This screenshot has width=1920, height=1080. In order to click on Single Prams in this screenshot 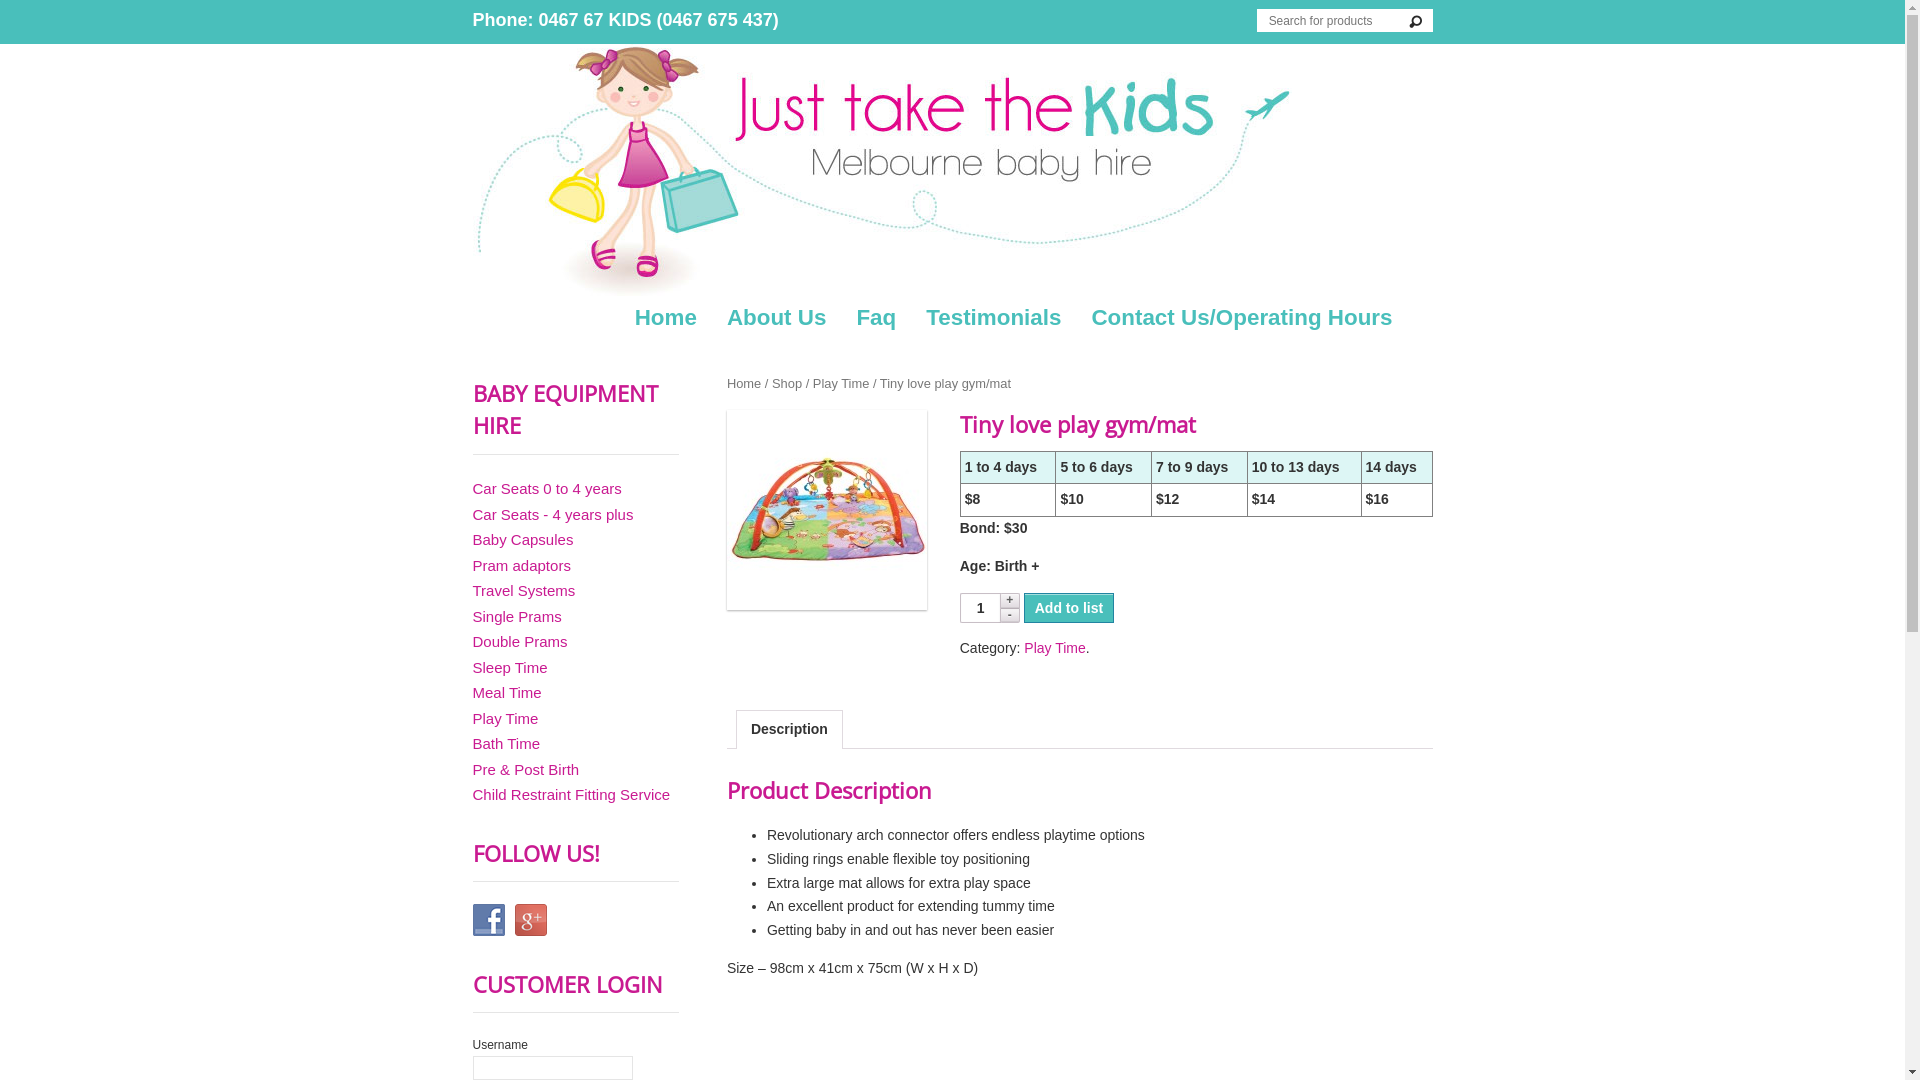, I will do `click(516, 616)`.